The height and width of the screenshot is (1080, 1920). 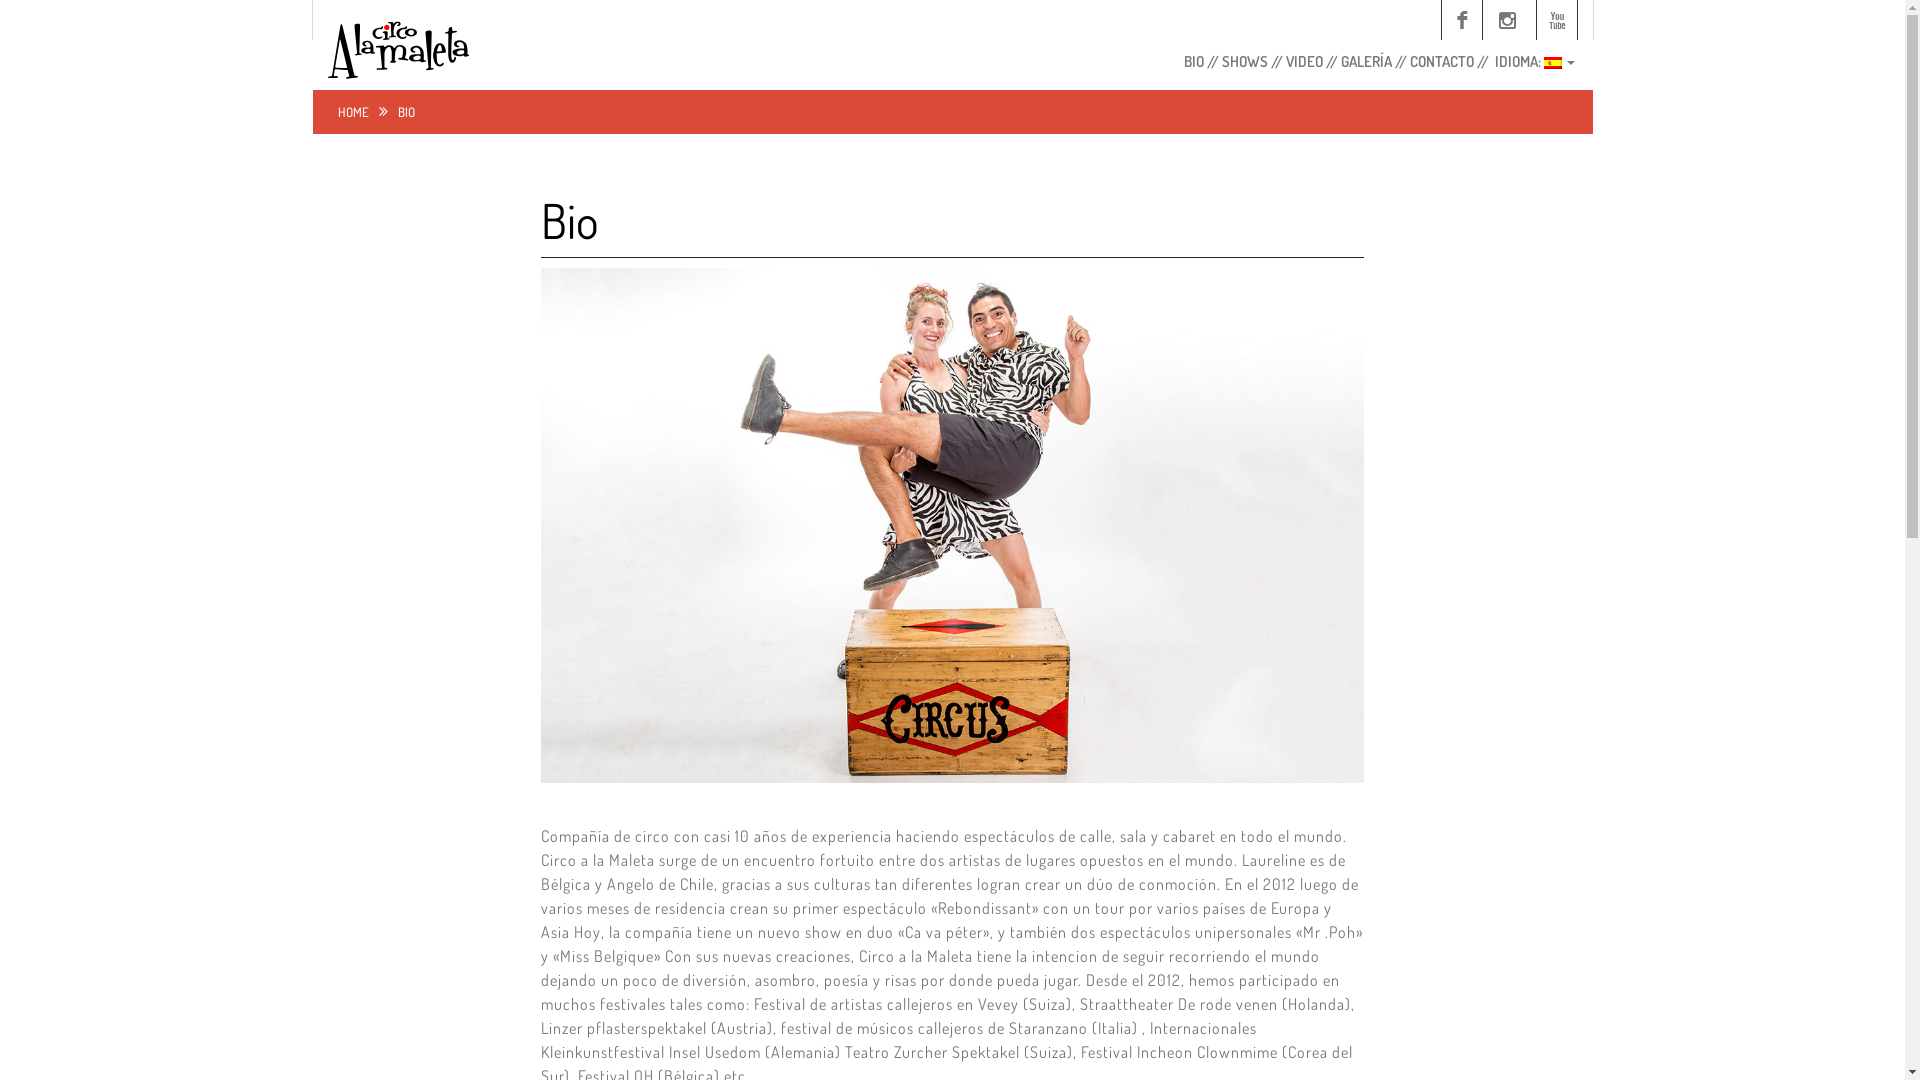 What do you see at coordinates (1244, 65) in the screenshot?
I see `SHOWS` at bounding box center [1244, 65].